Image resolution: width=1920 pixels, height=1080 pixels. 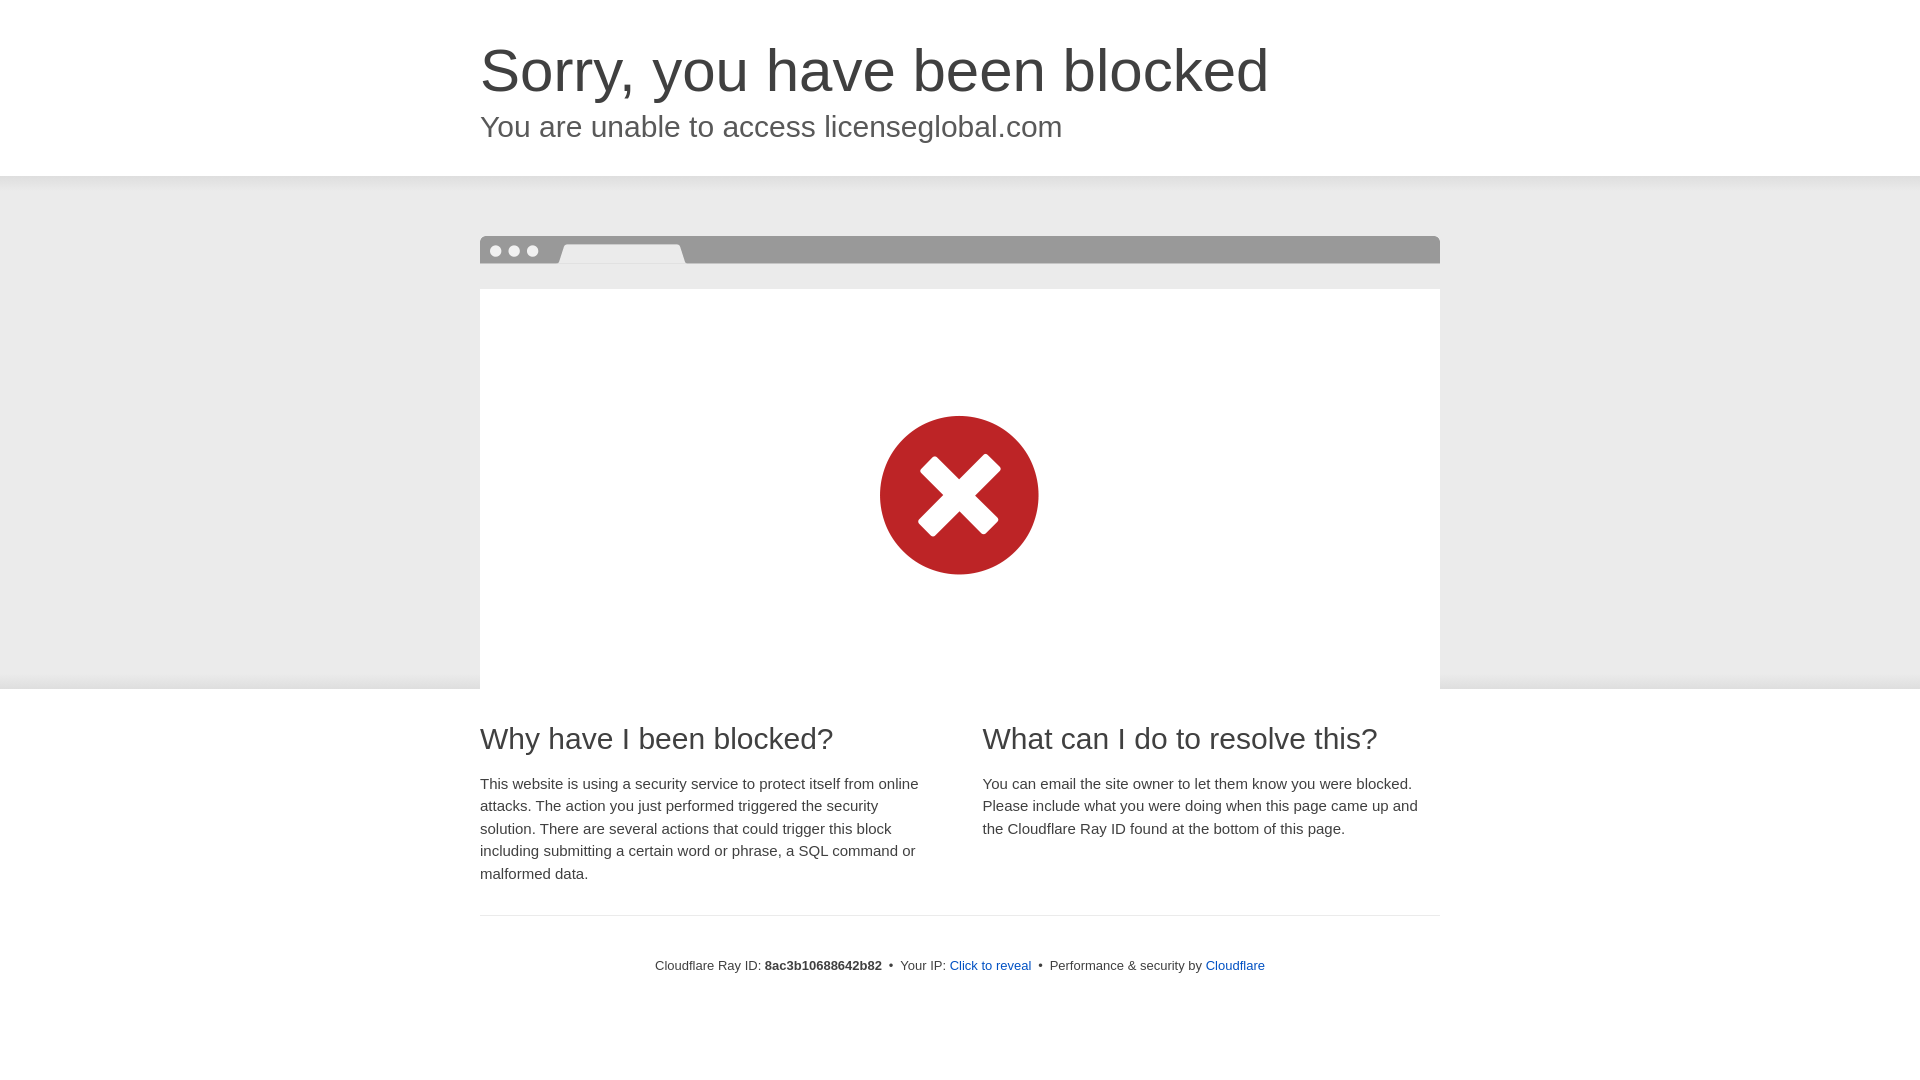 I want to click on Click to reveal, so click(x=991, y=966).